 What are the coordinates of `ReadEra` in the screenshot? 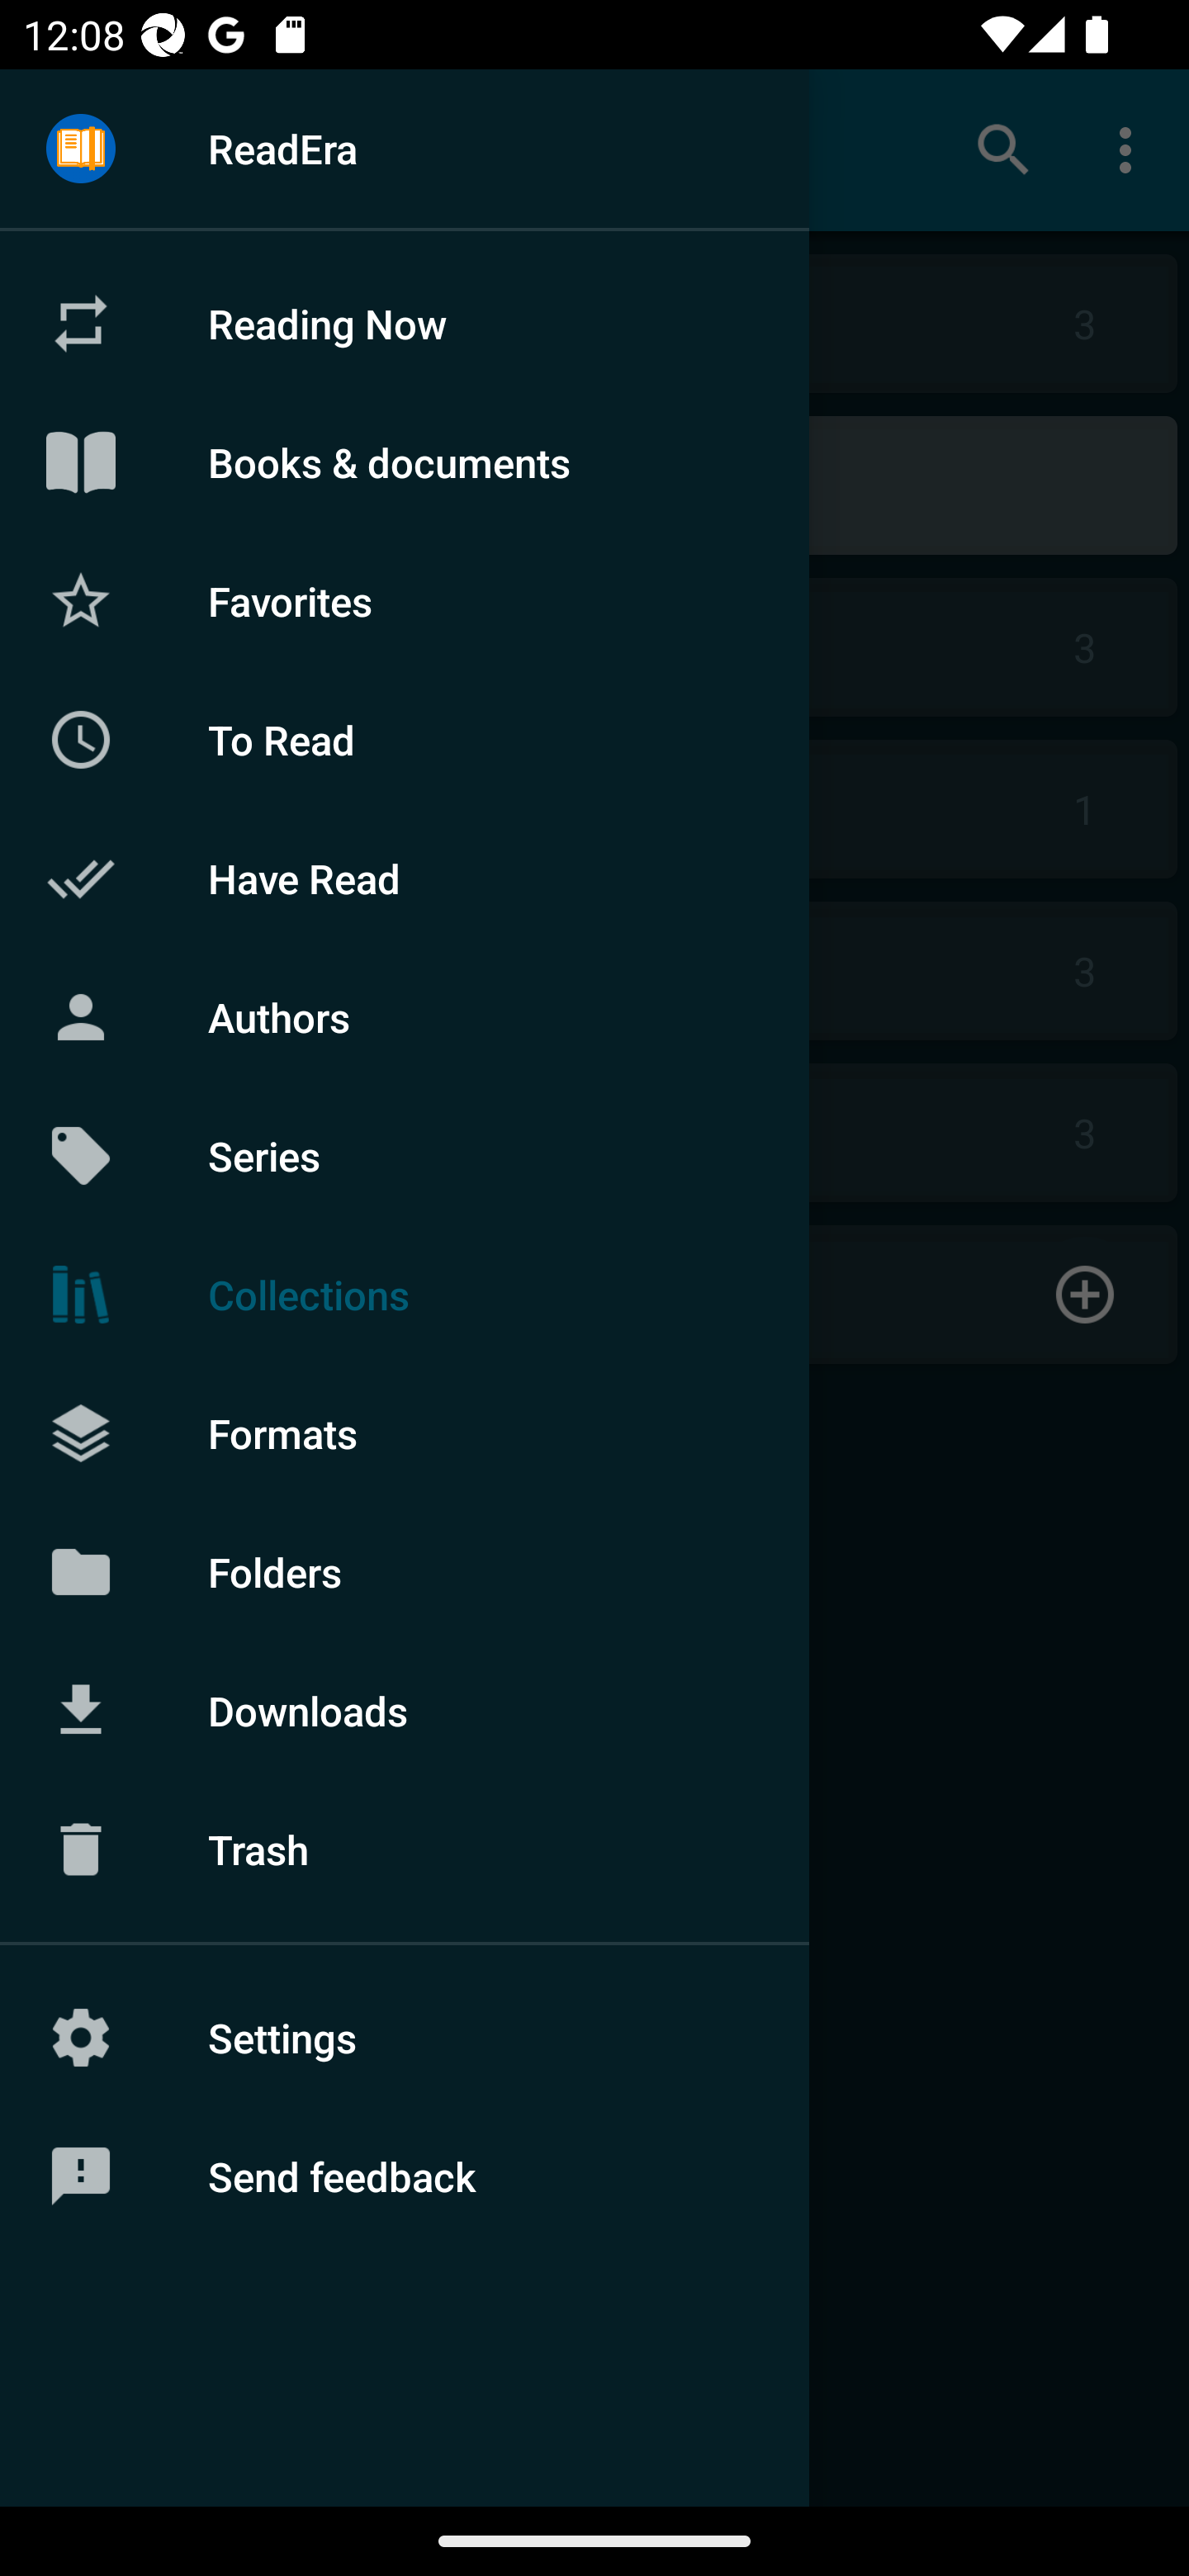 It's located at (405, 148).